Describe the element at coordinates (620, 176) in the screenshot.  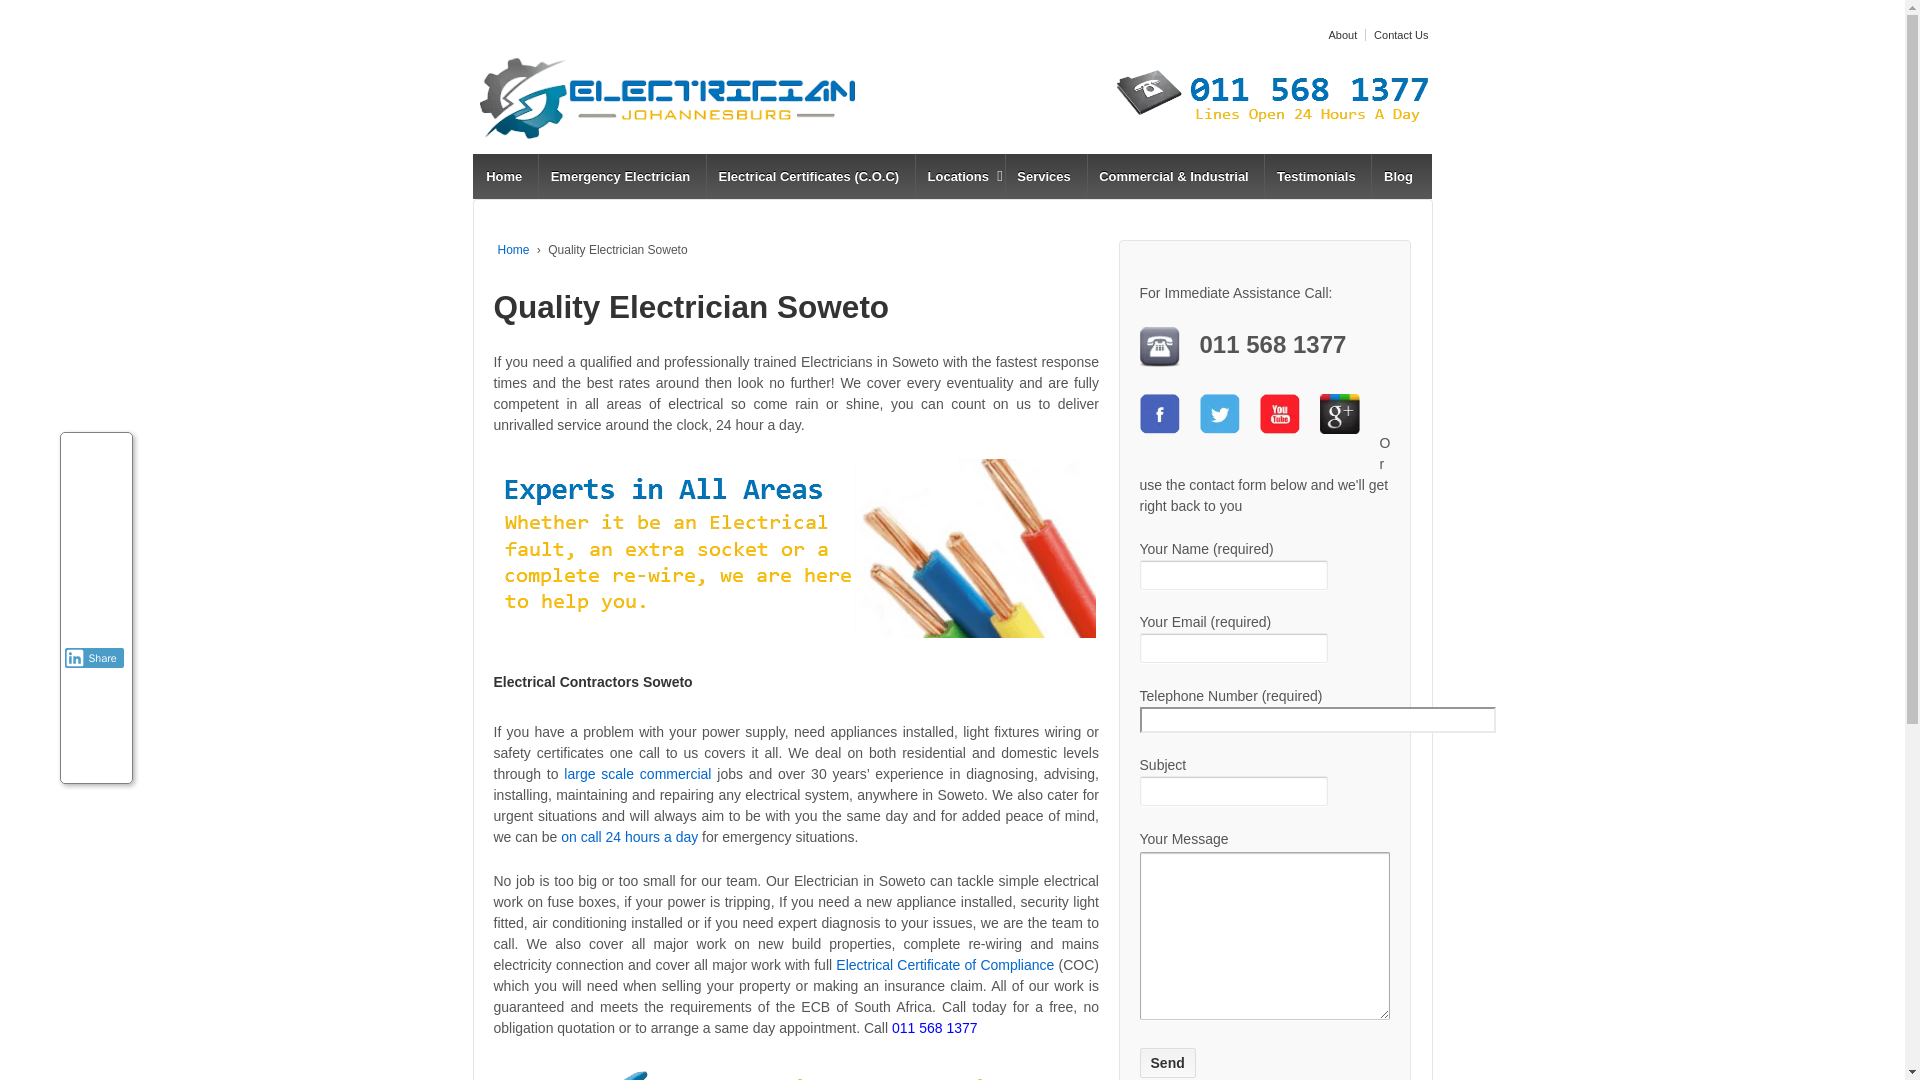
I see `Emergency Electrician` at that location.